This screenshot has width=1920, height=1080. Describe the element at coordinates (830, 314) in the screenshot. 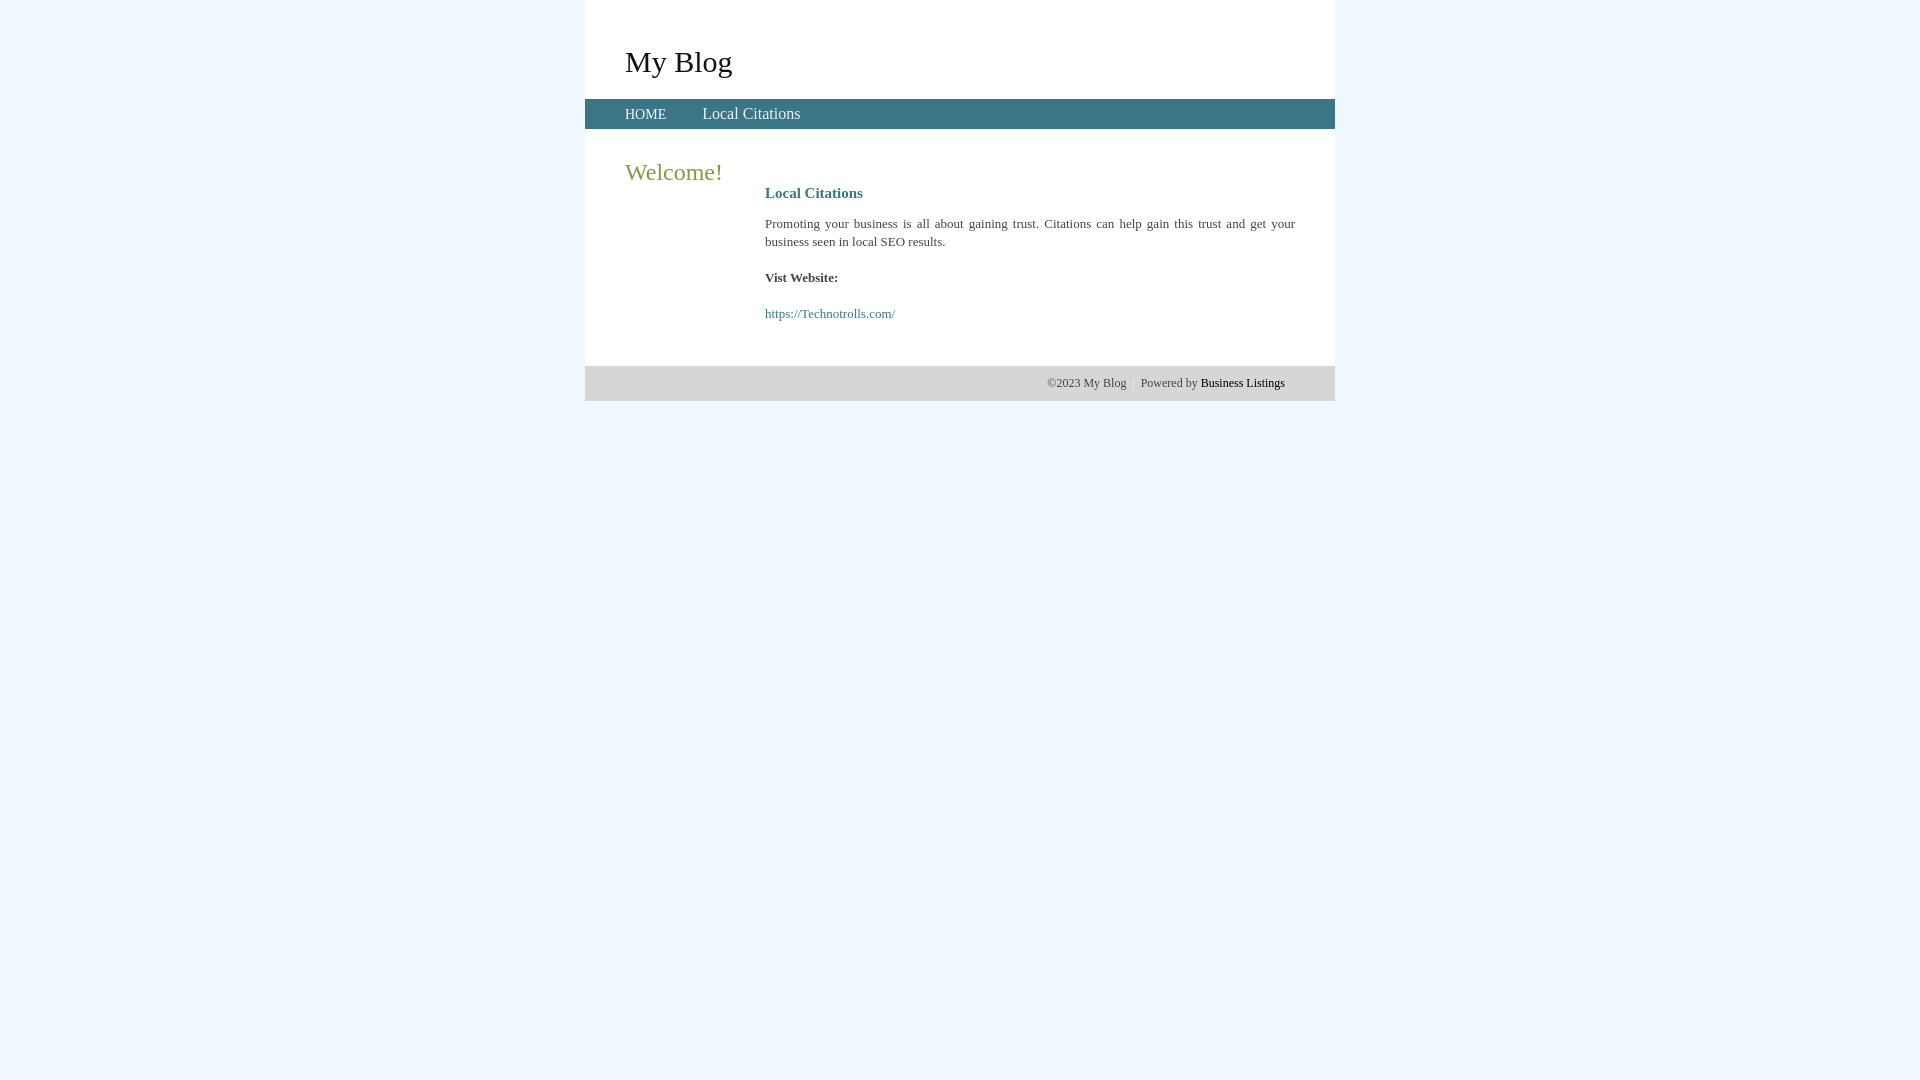

I see `https://Technotrolls.com/` at that location.